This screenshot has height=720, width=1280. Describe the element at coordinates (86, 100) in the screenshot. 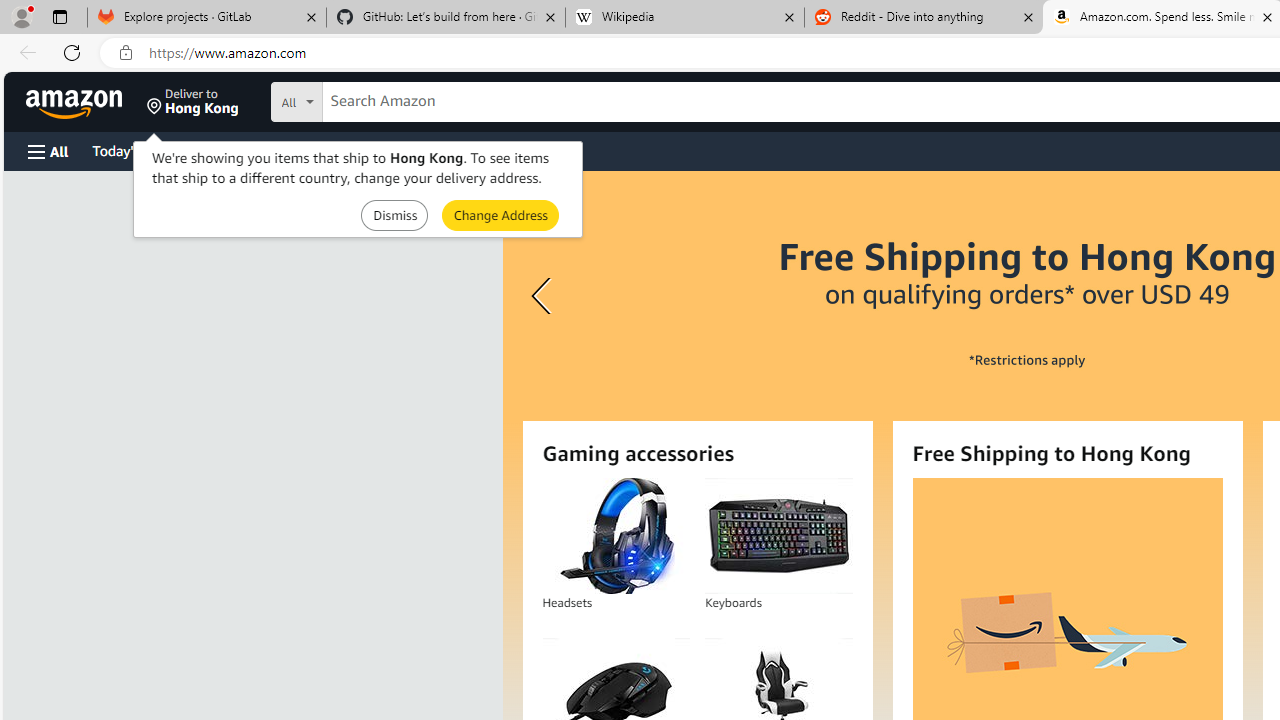

I see `Skip to main content` at that location.